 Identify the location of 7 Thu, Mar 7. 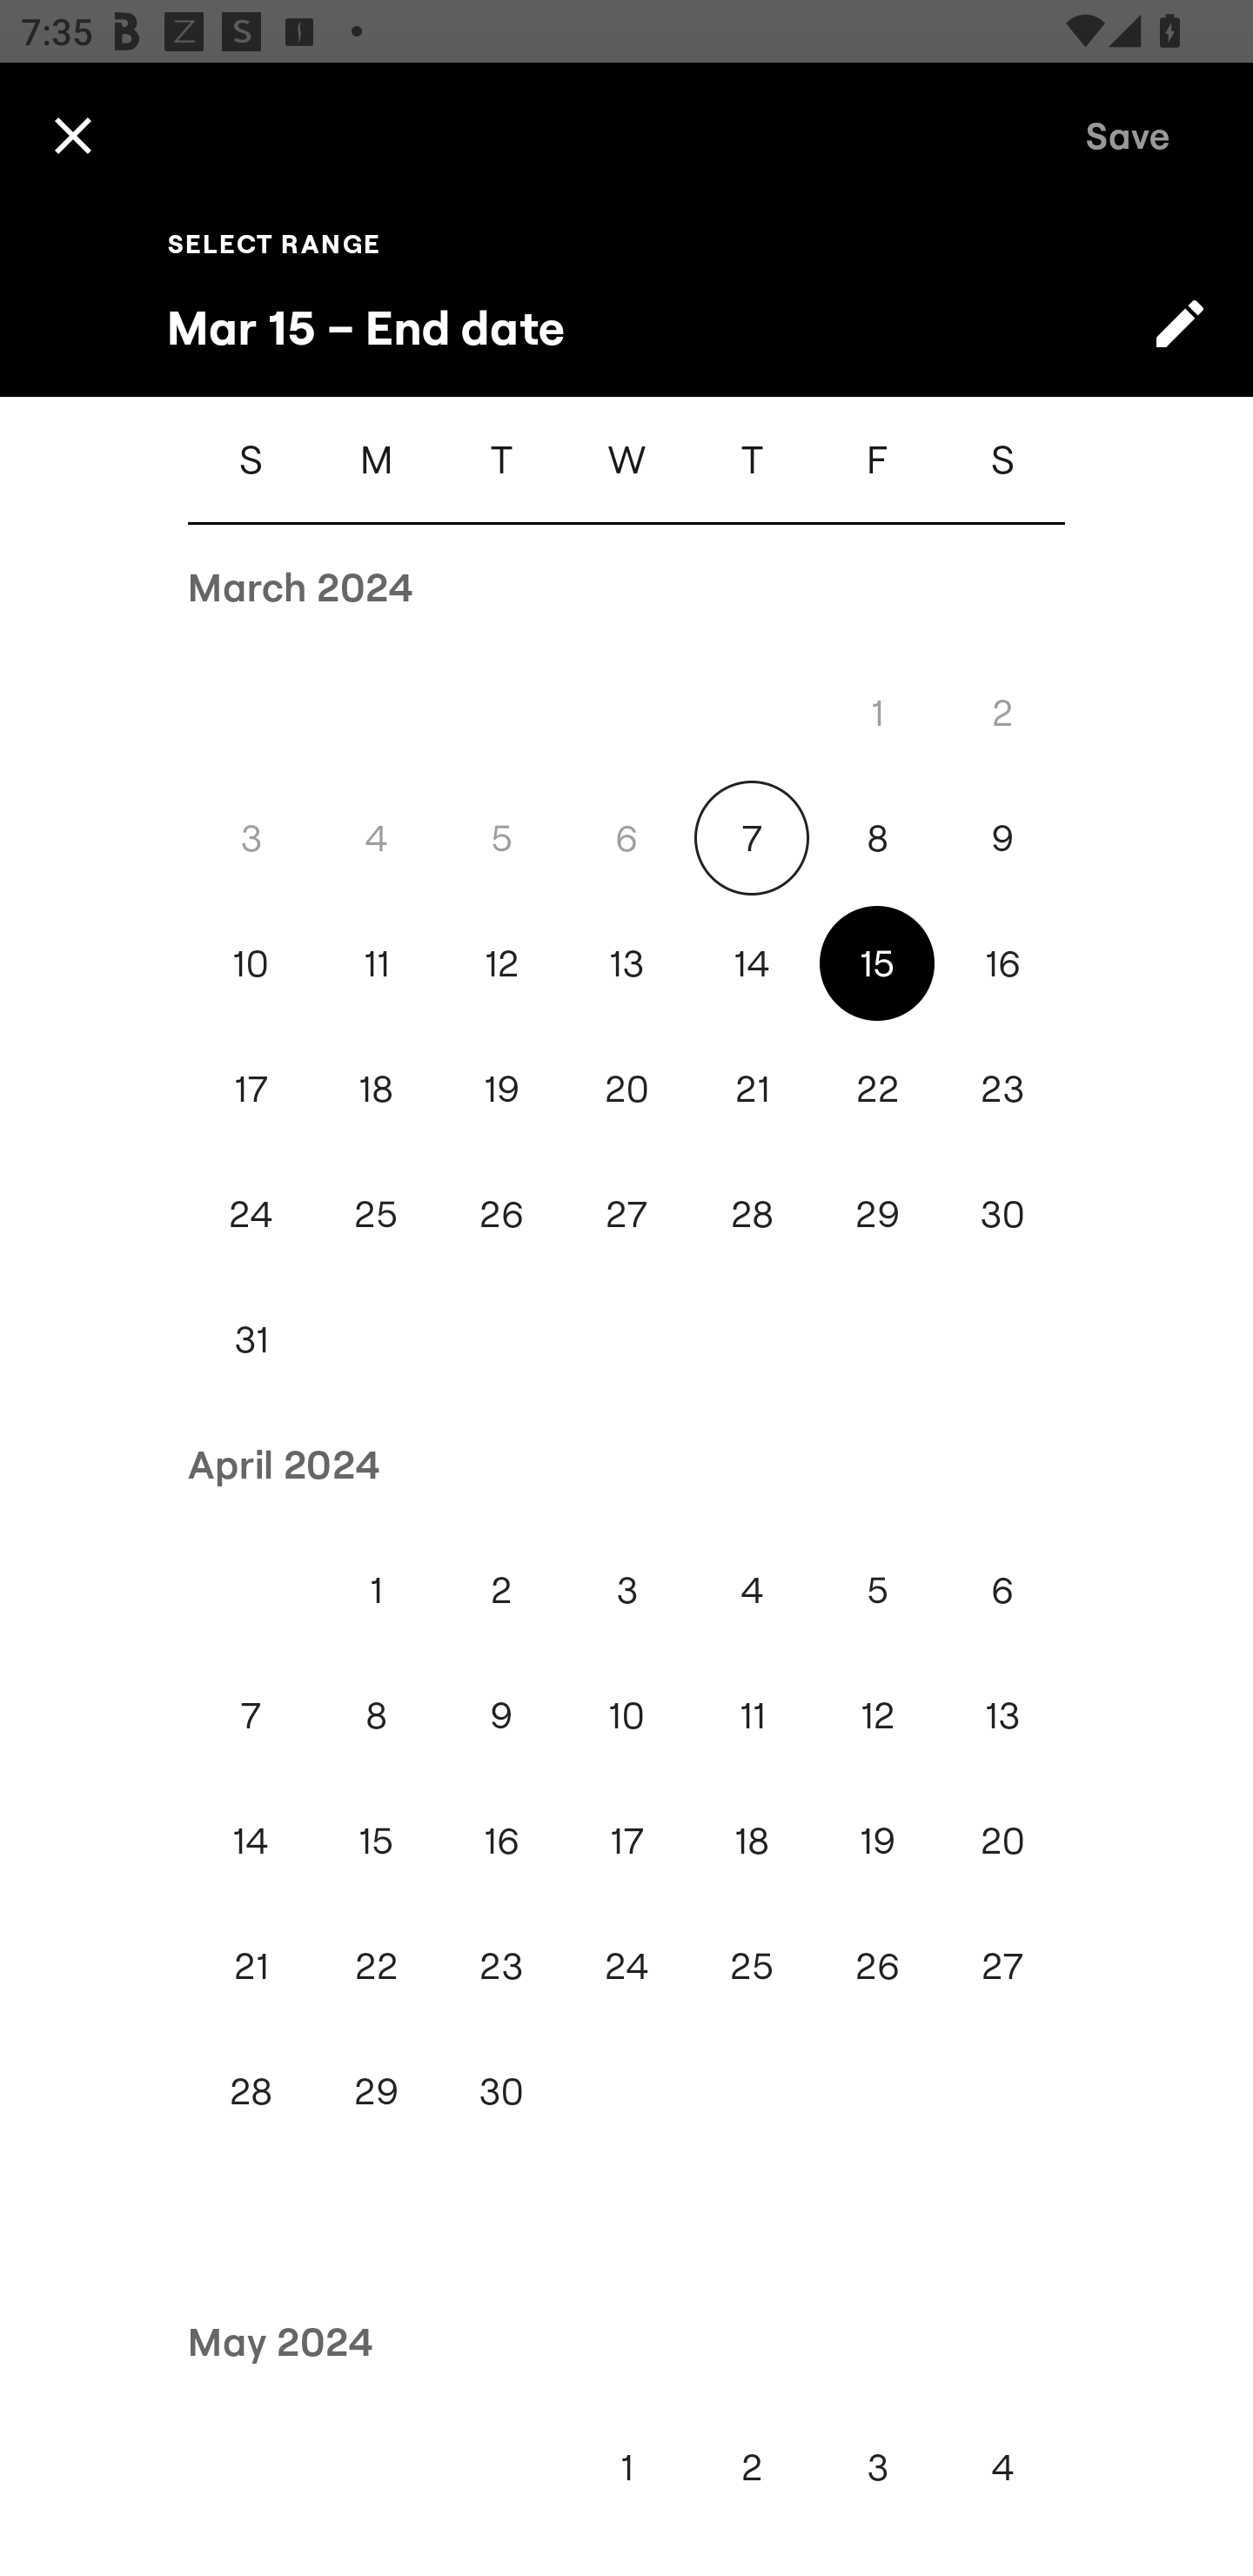
(752, 838).